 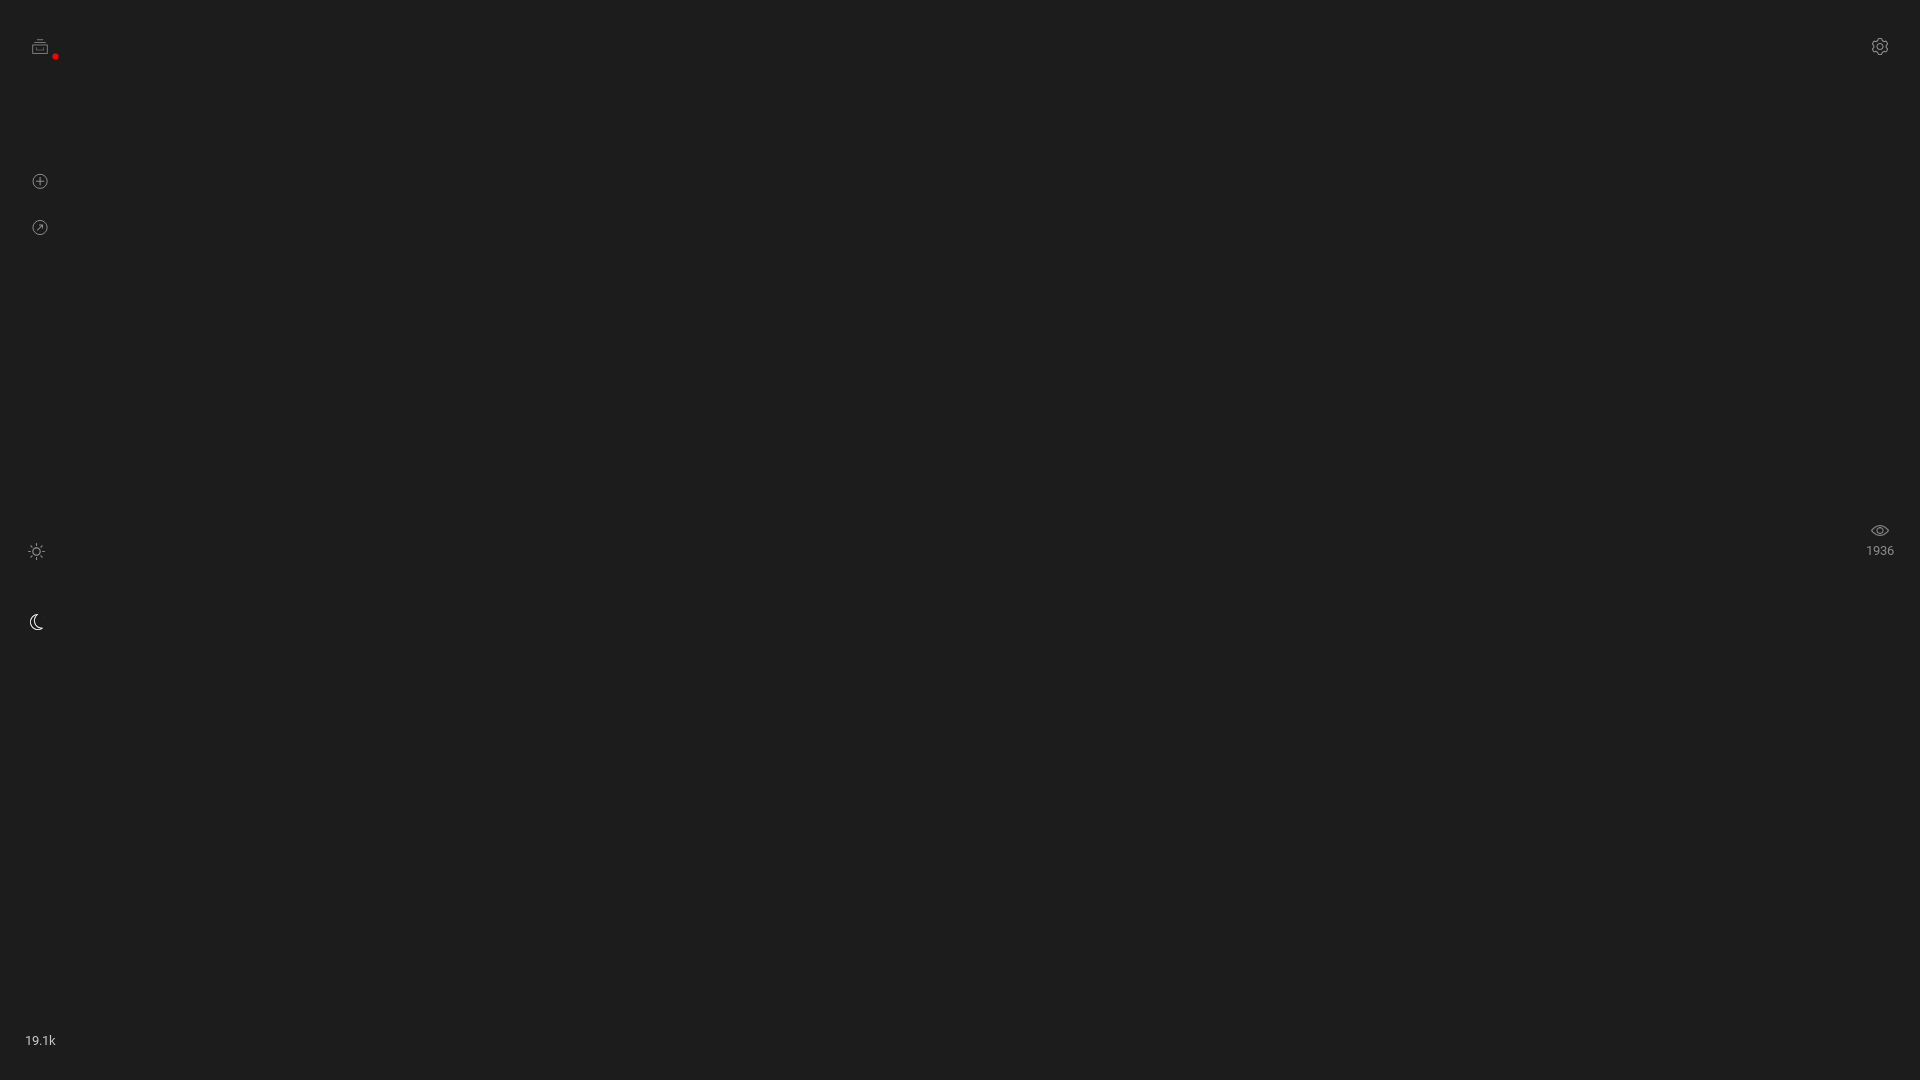 What do you see at coordinates (36, 550) in the screenshot?
I see `Light Mode` at bounding box center [36, 550].